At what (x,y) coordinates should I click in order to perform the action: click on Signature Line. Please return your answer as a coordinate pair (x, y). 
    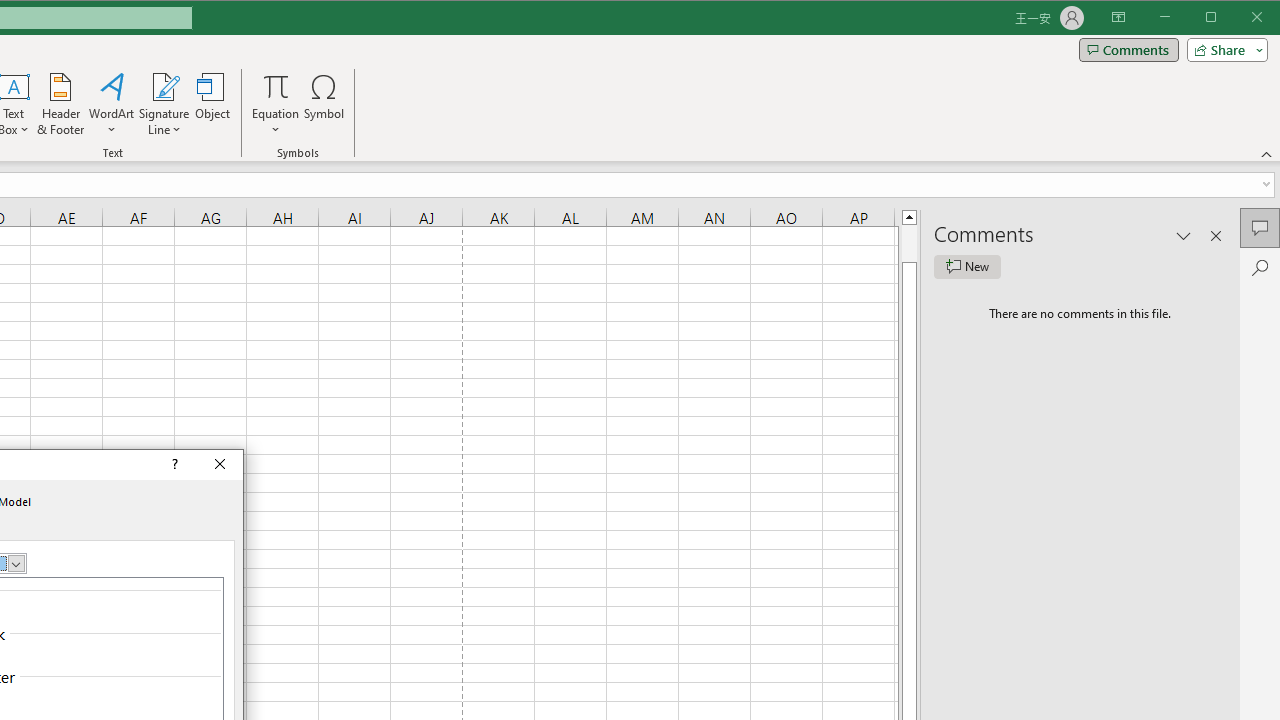
    Looking at the image, I should click on (164, 104).